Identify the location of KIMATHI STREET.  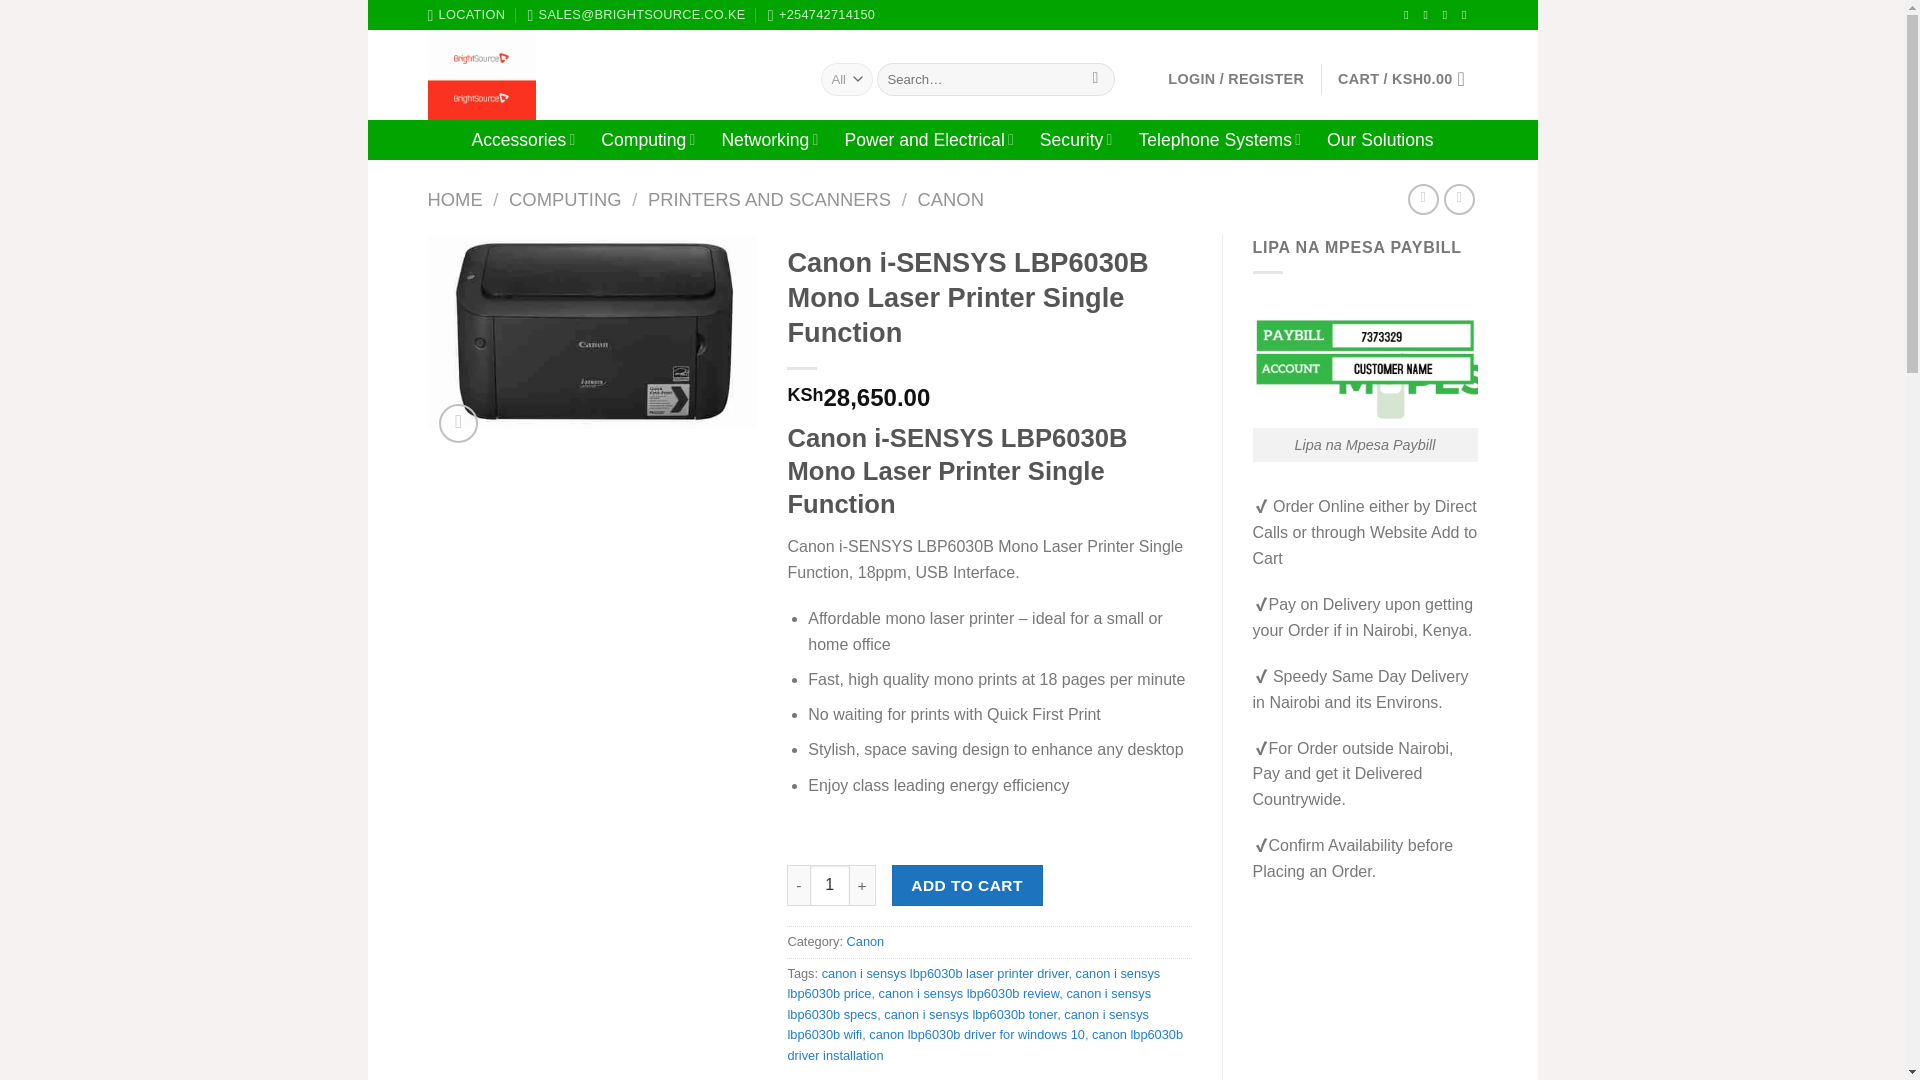
(467, 15).